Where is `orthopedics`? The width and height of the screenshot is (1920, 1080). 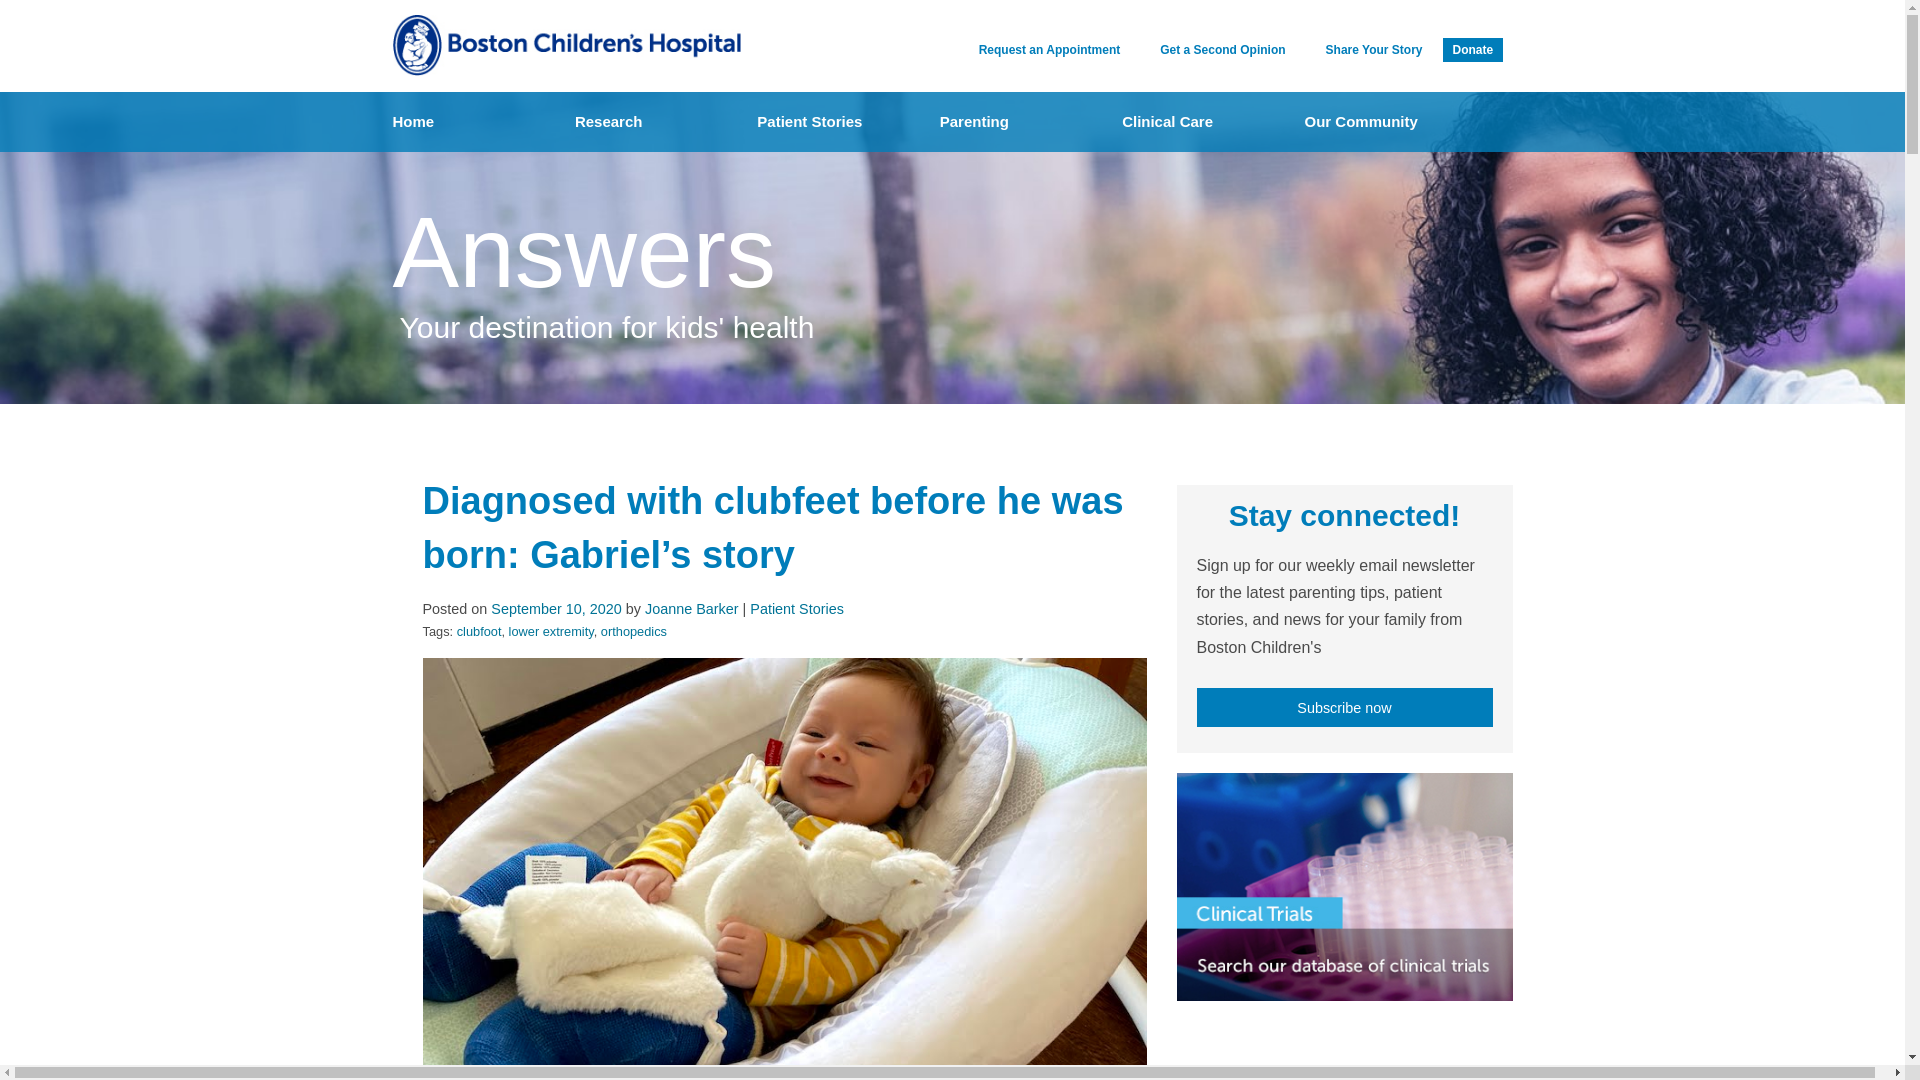 orthopedics is located at coordinates (633, 632).